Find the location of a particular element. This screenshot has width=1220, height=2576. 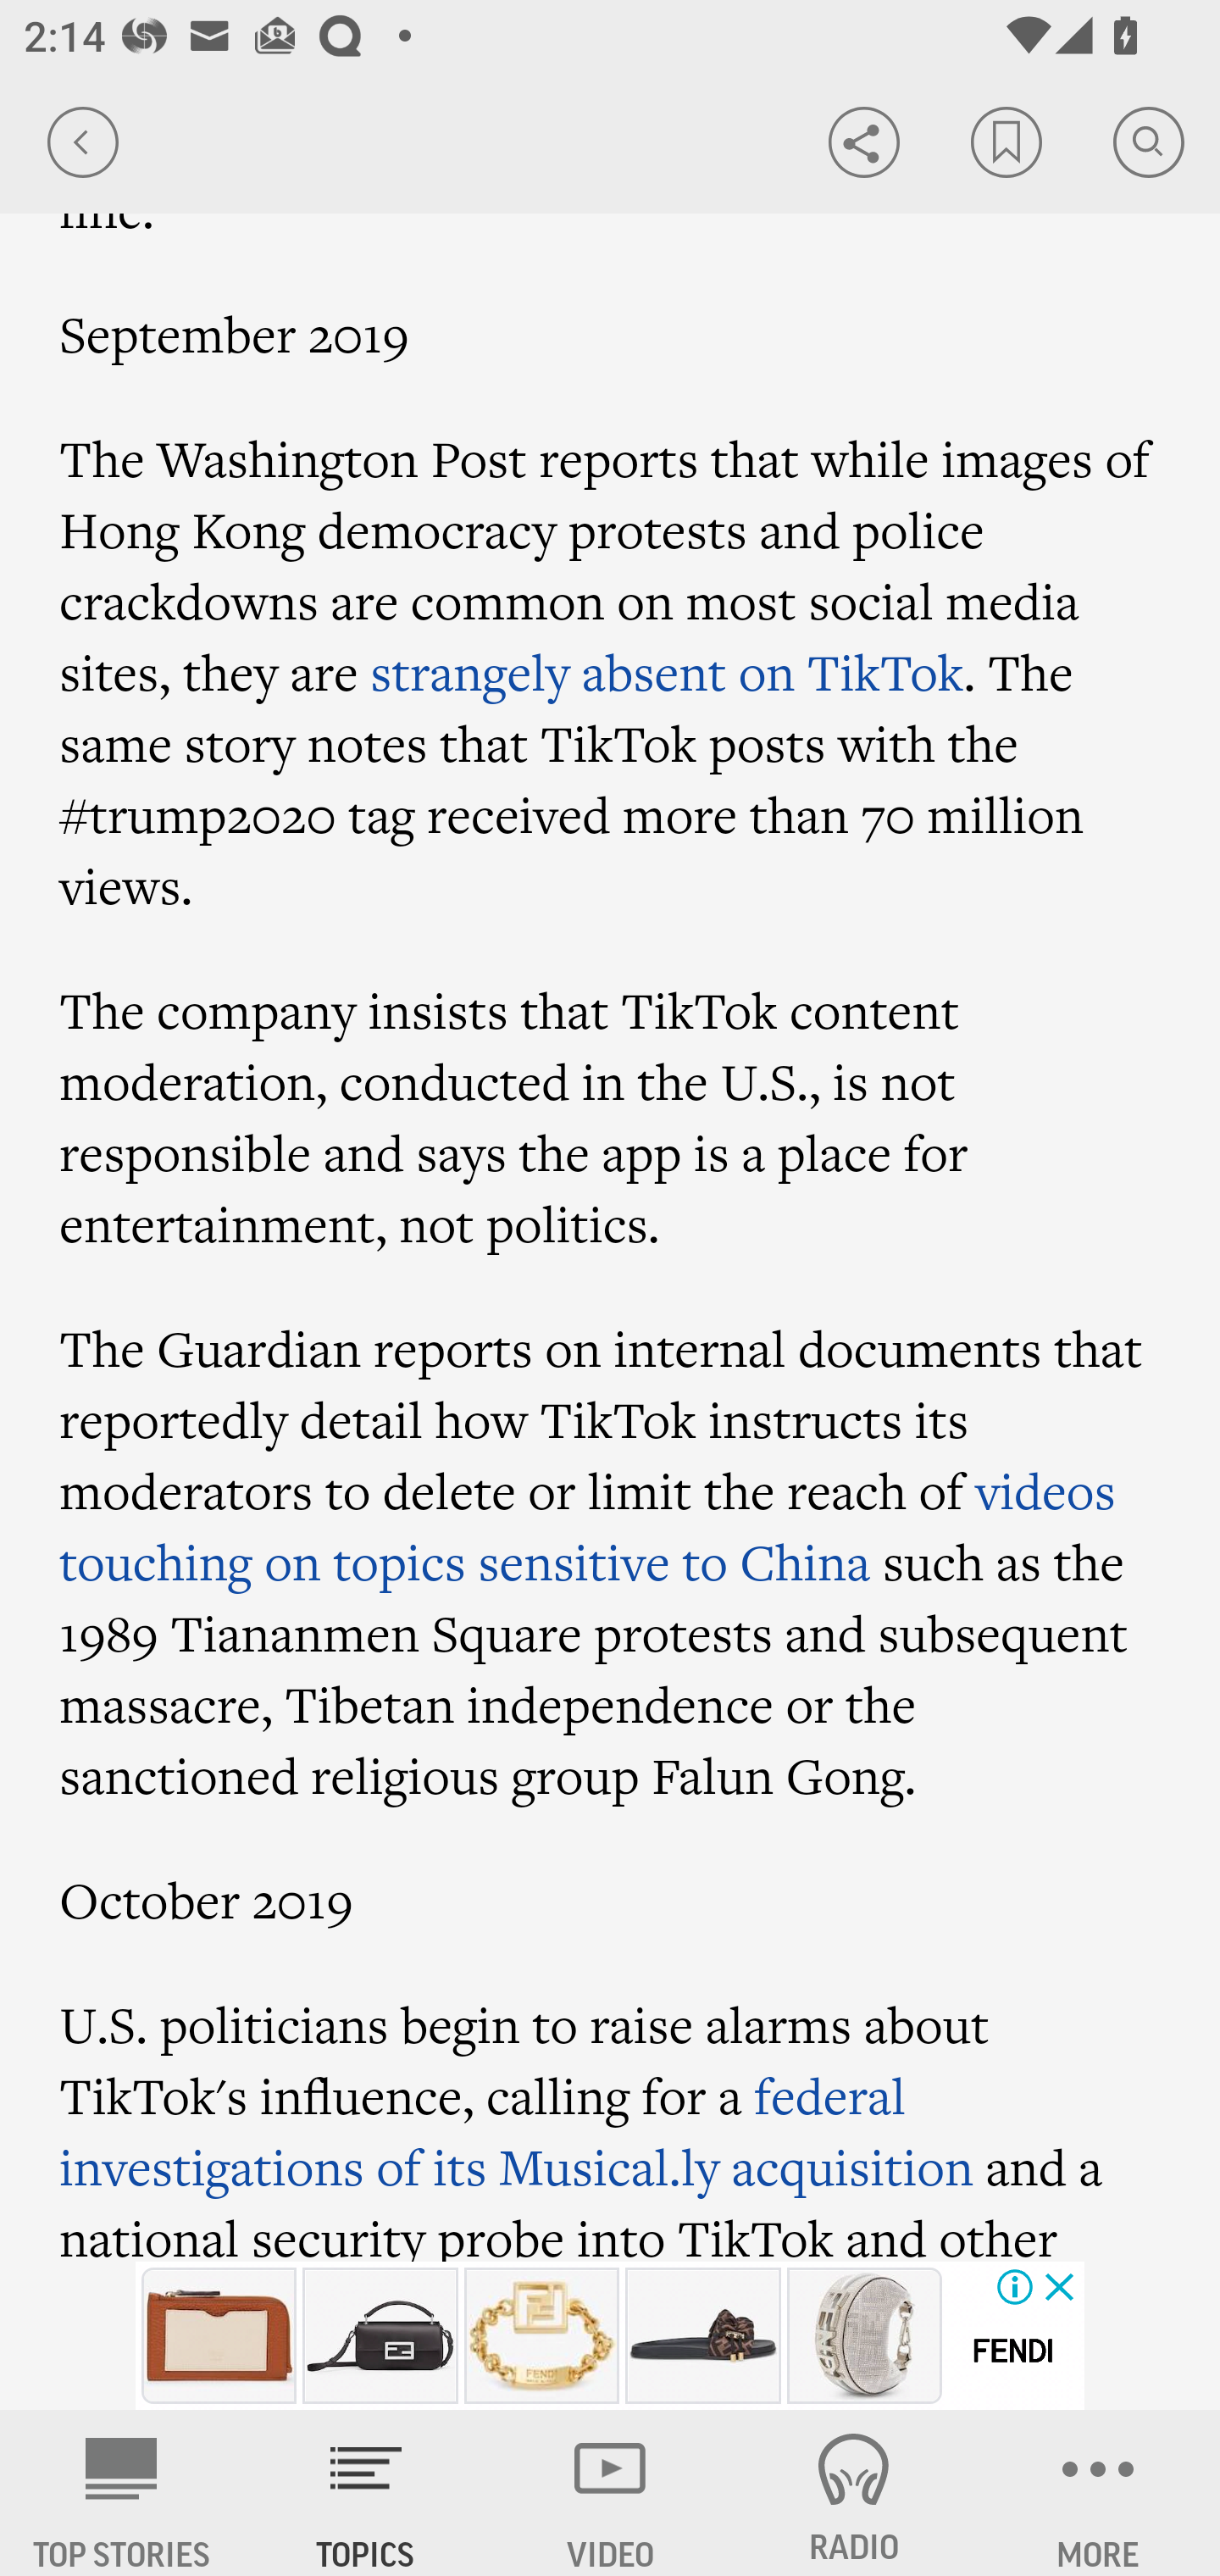

videos touching on topics sensitive to China is located at coordinates (588, 1524).